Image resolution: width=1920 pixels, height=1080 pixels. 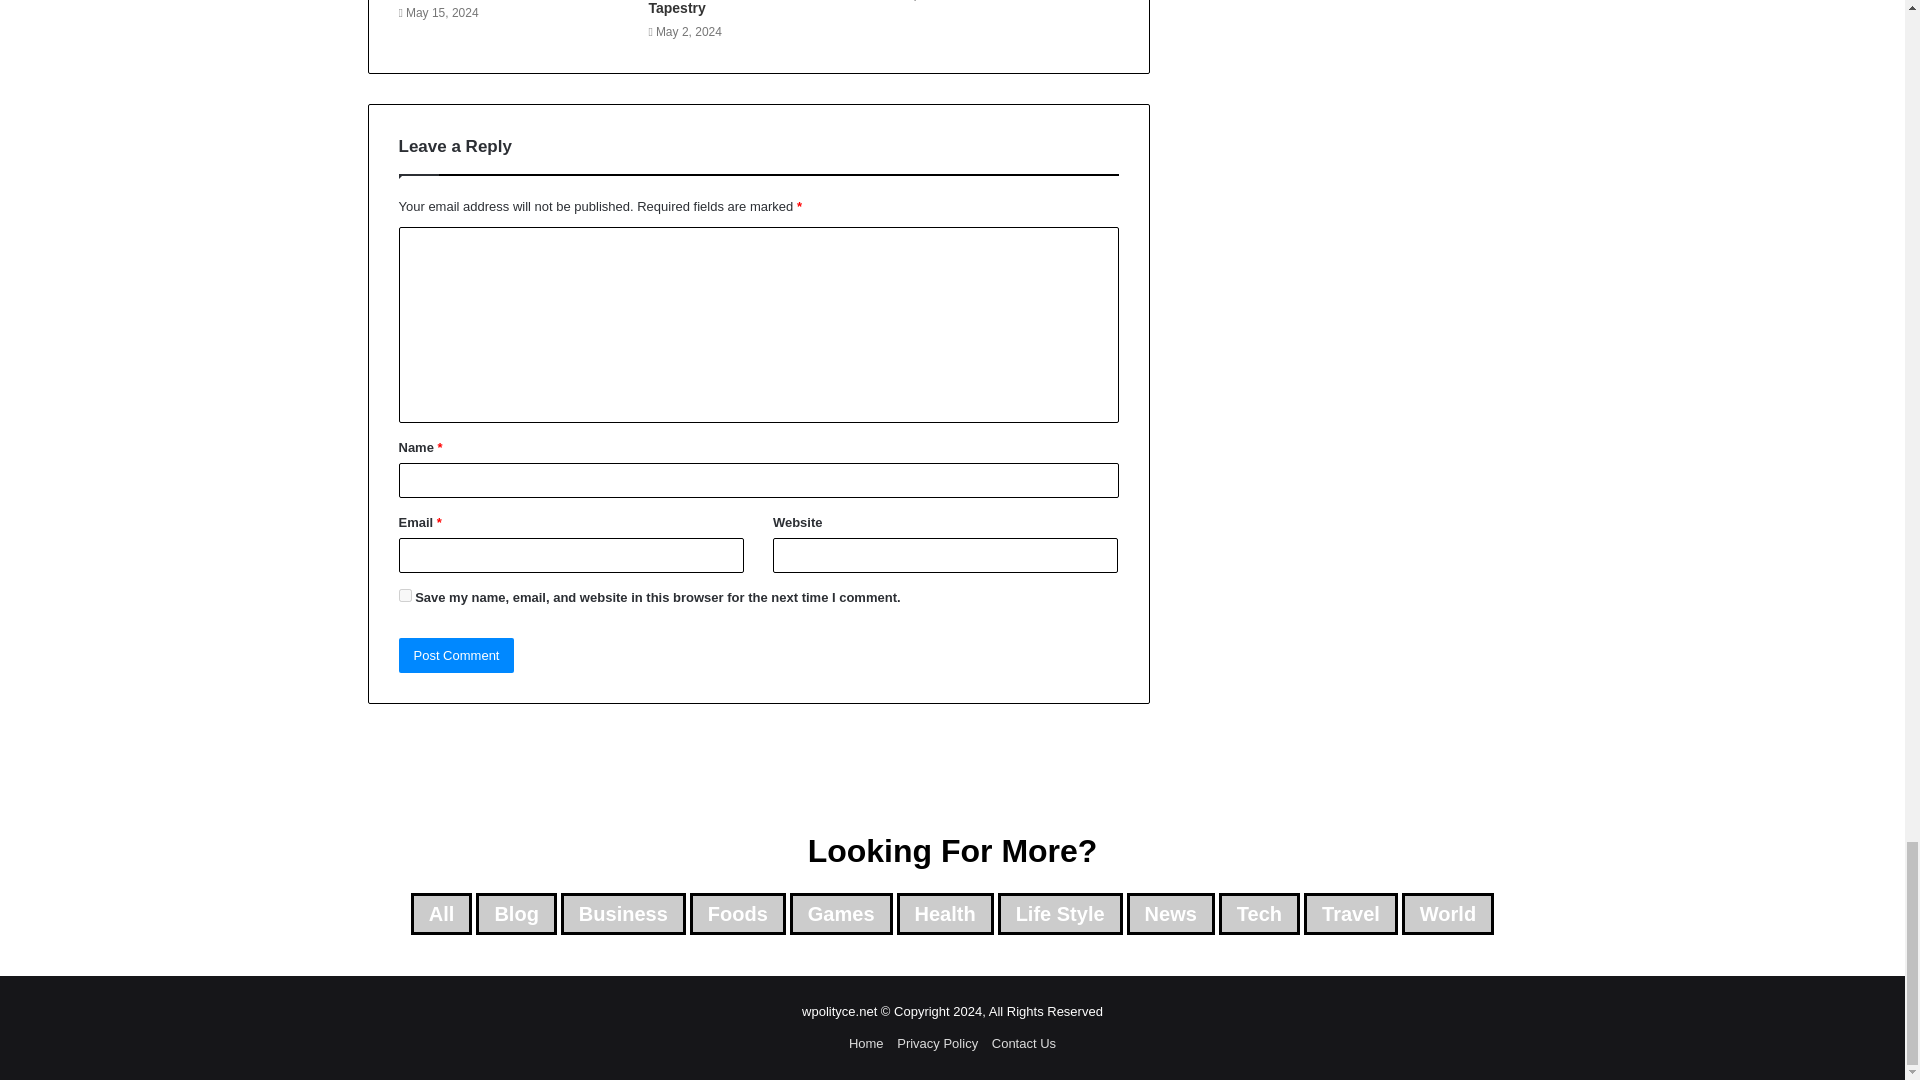 I want to click on Post Comment, so click(x=456, y=655).